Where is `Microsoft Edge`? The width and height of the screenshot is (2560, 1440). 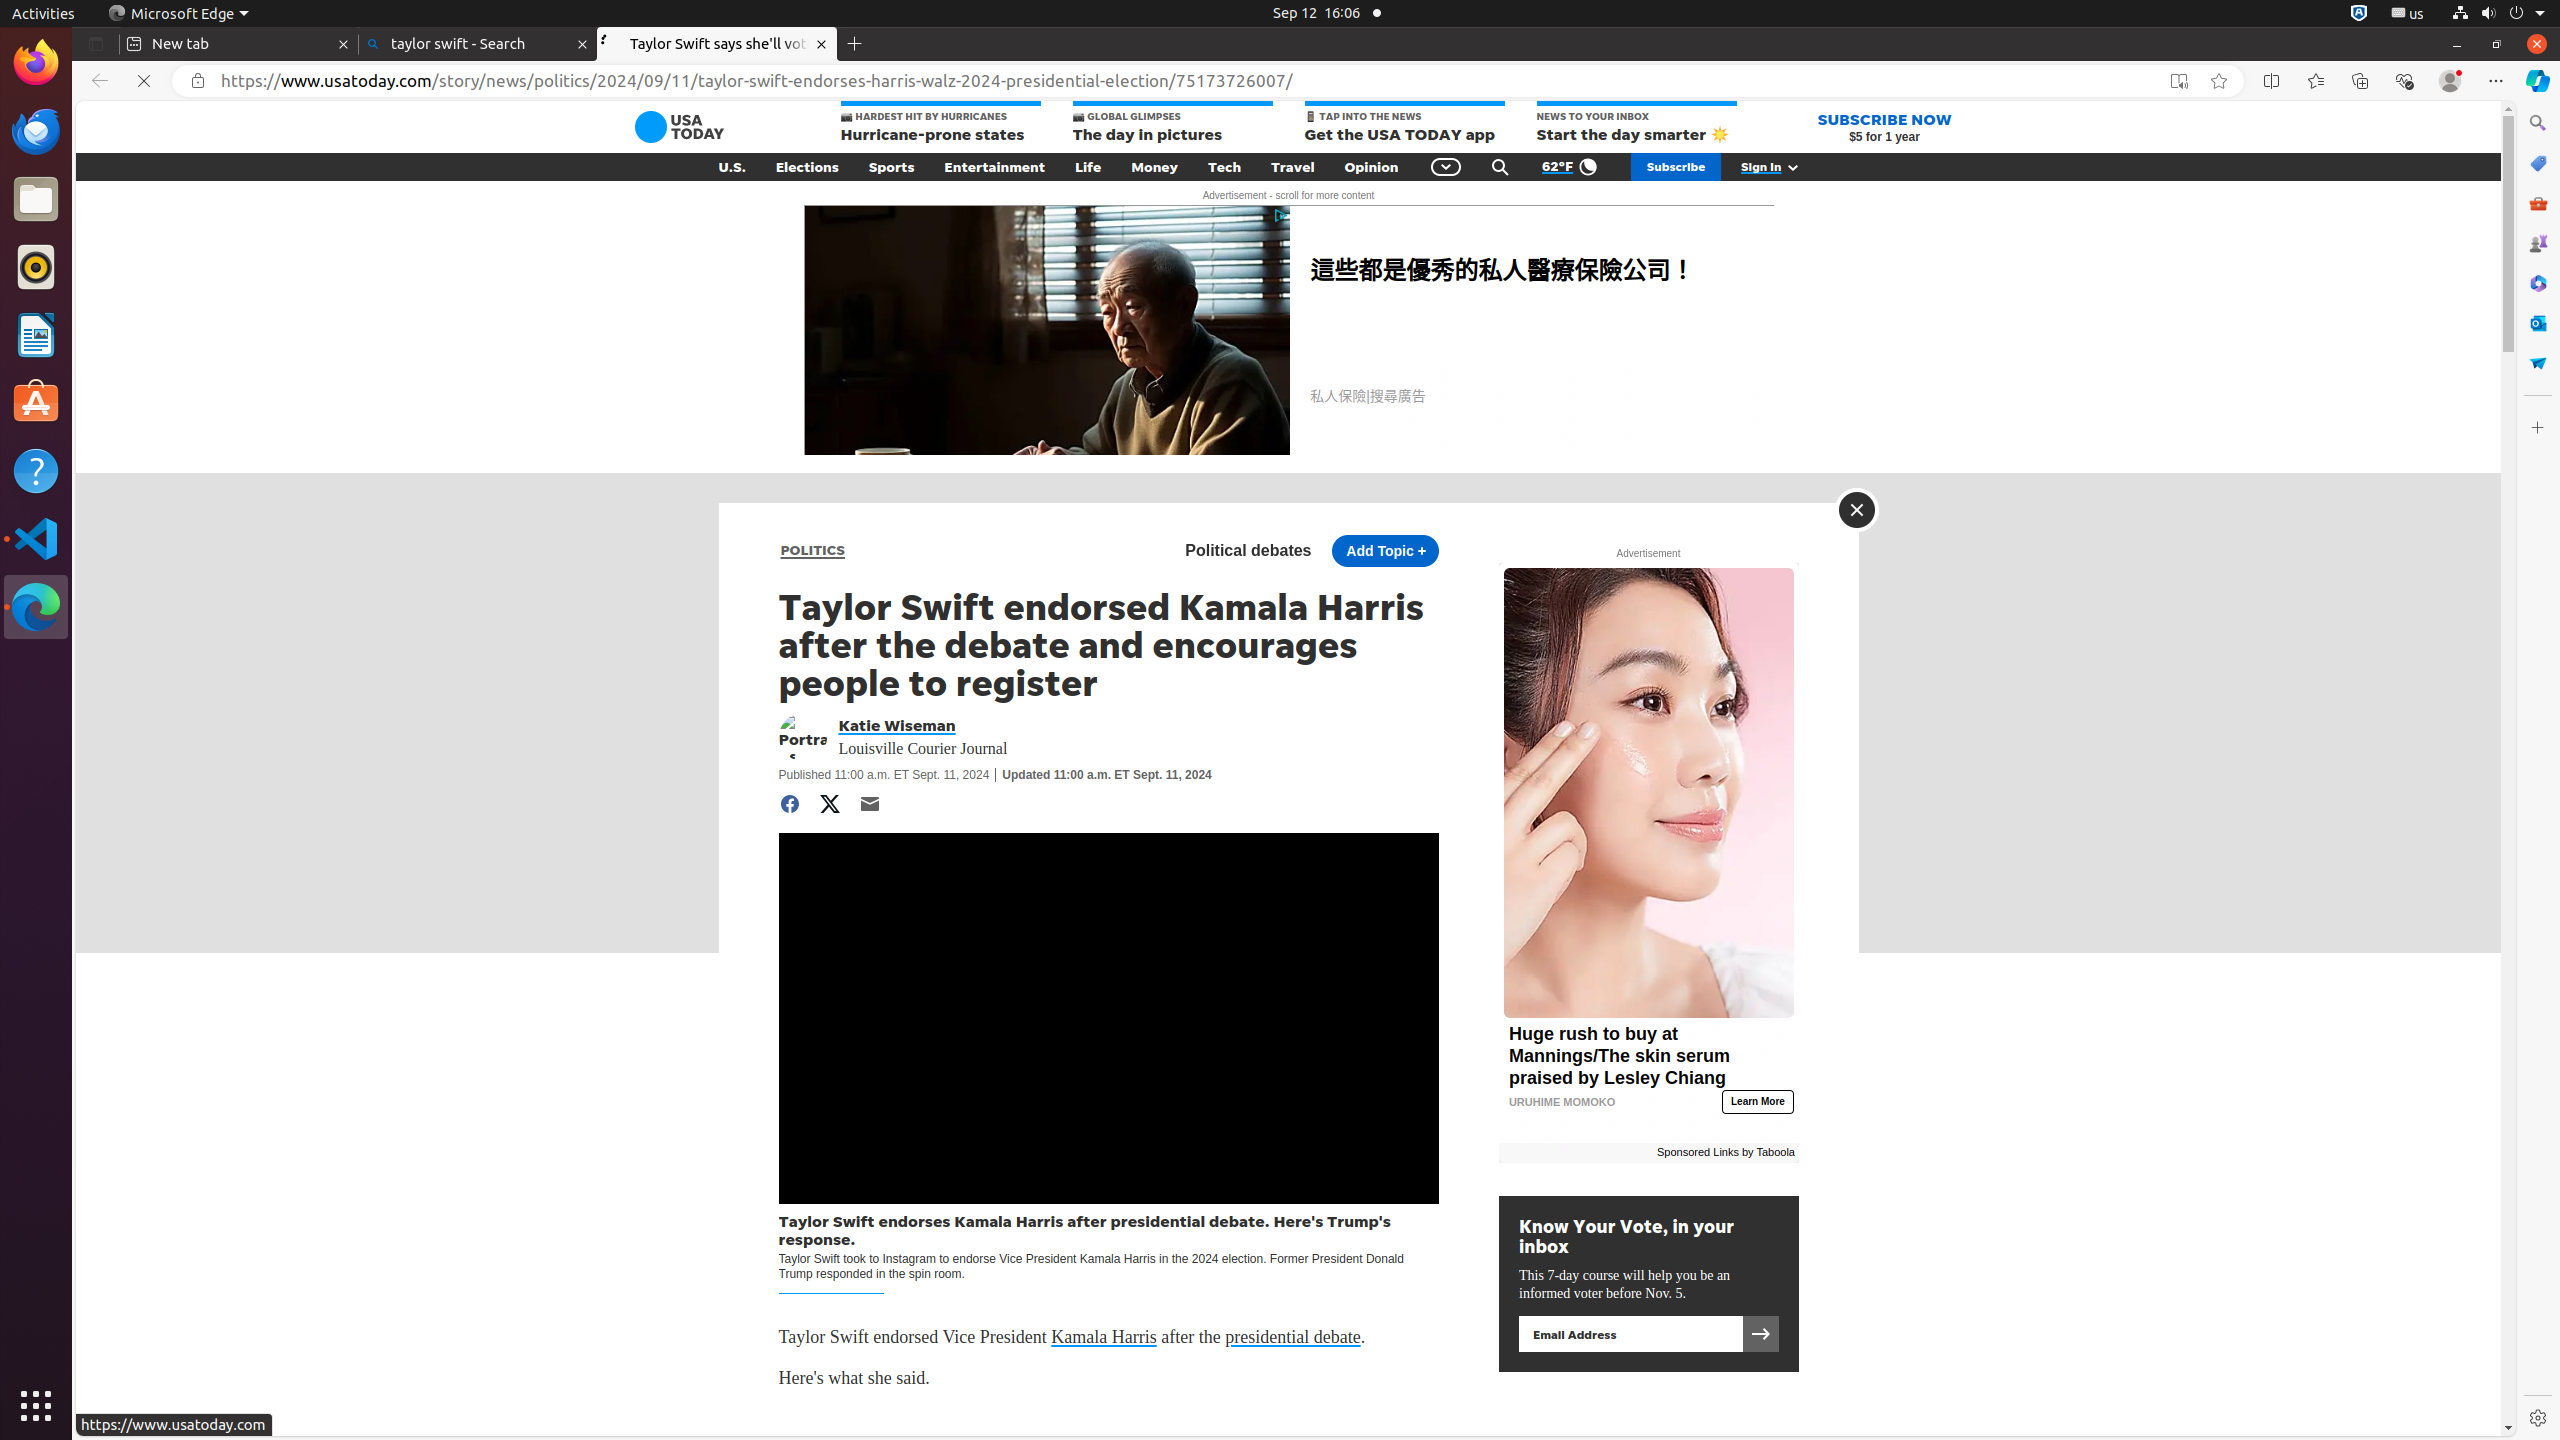
Microsoft Edge is located at coordinates (178, 14).